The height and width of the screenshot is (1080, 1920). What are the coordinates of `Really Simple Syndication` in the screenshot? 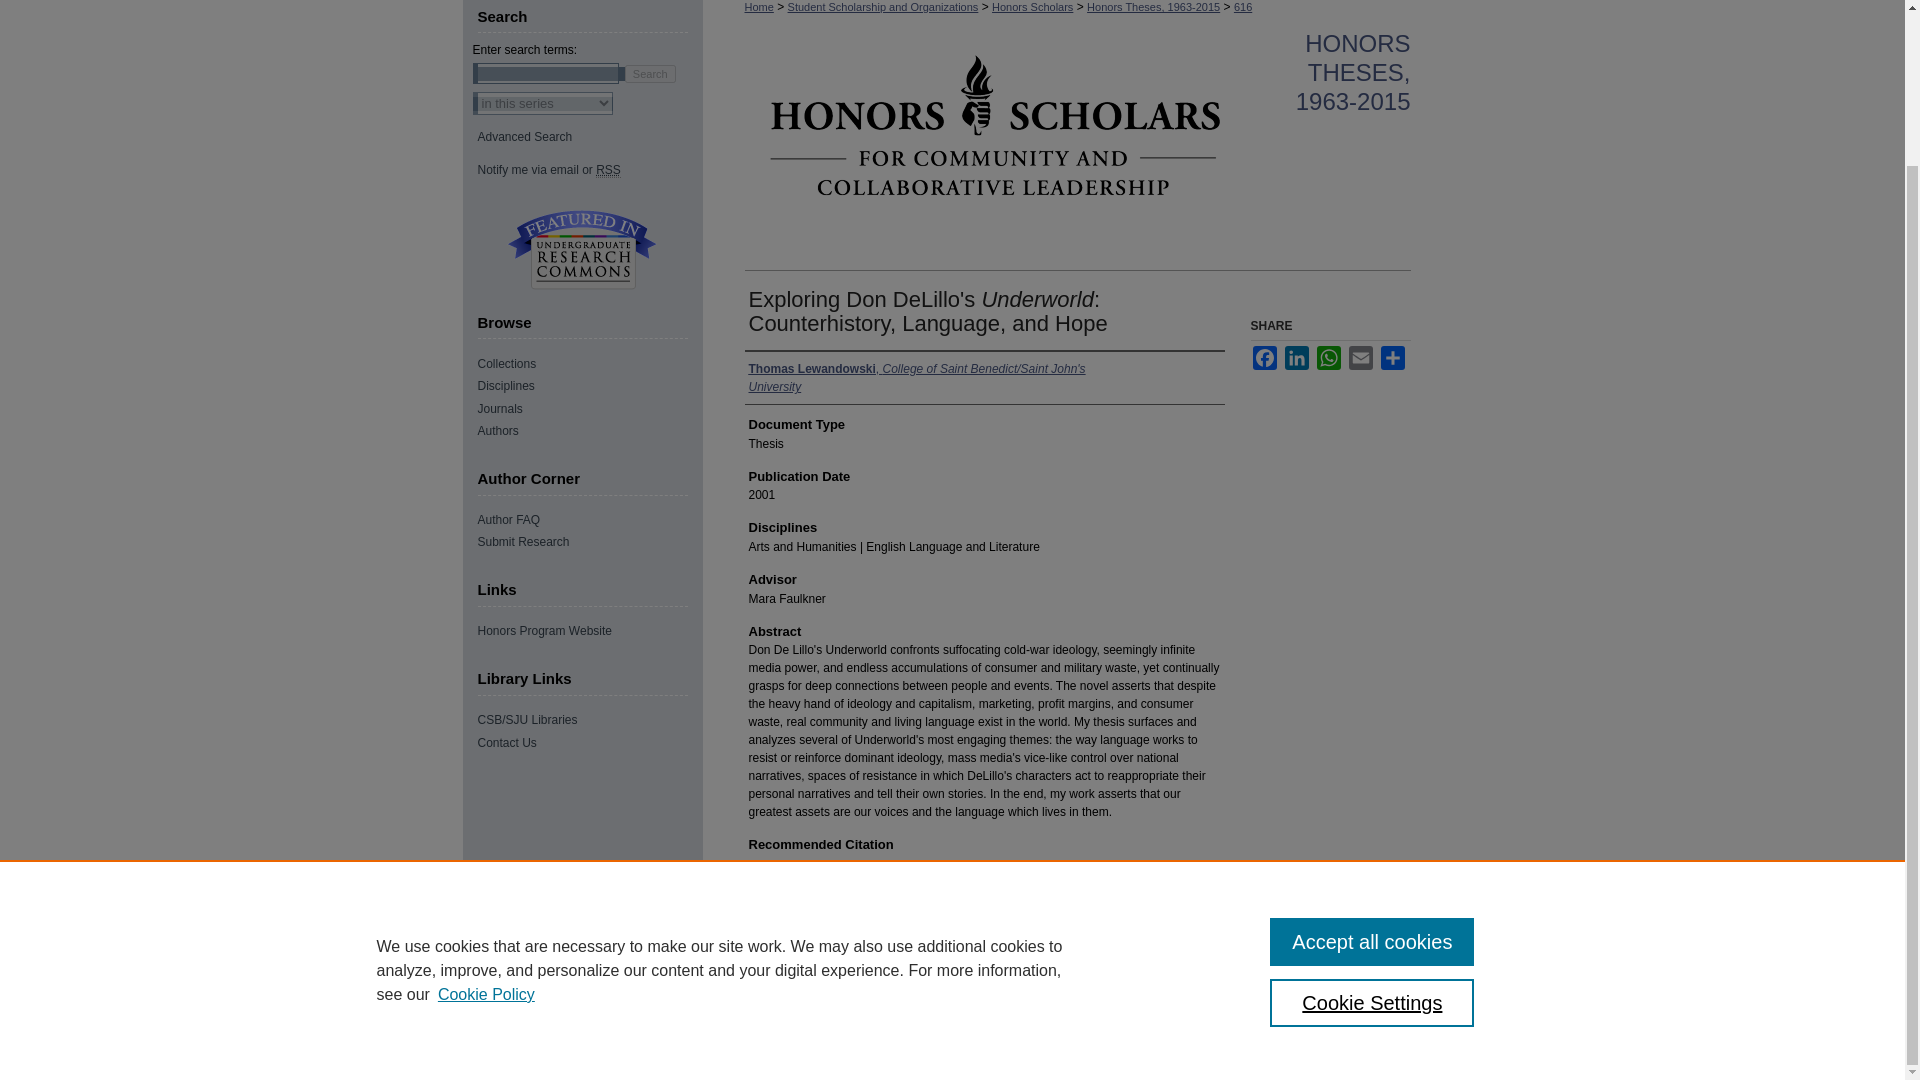 It's located at (608, 170).